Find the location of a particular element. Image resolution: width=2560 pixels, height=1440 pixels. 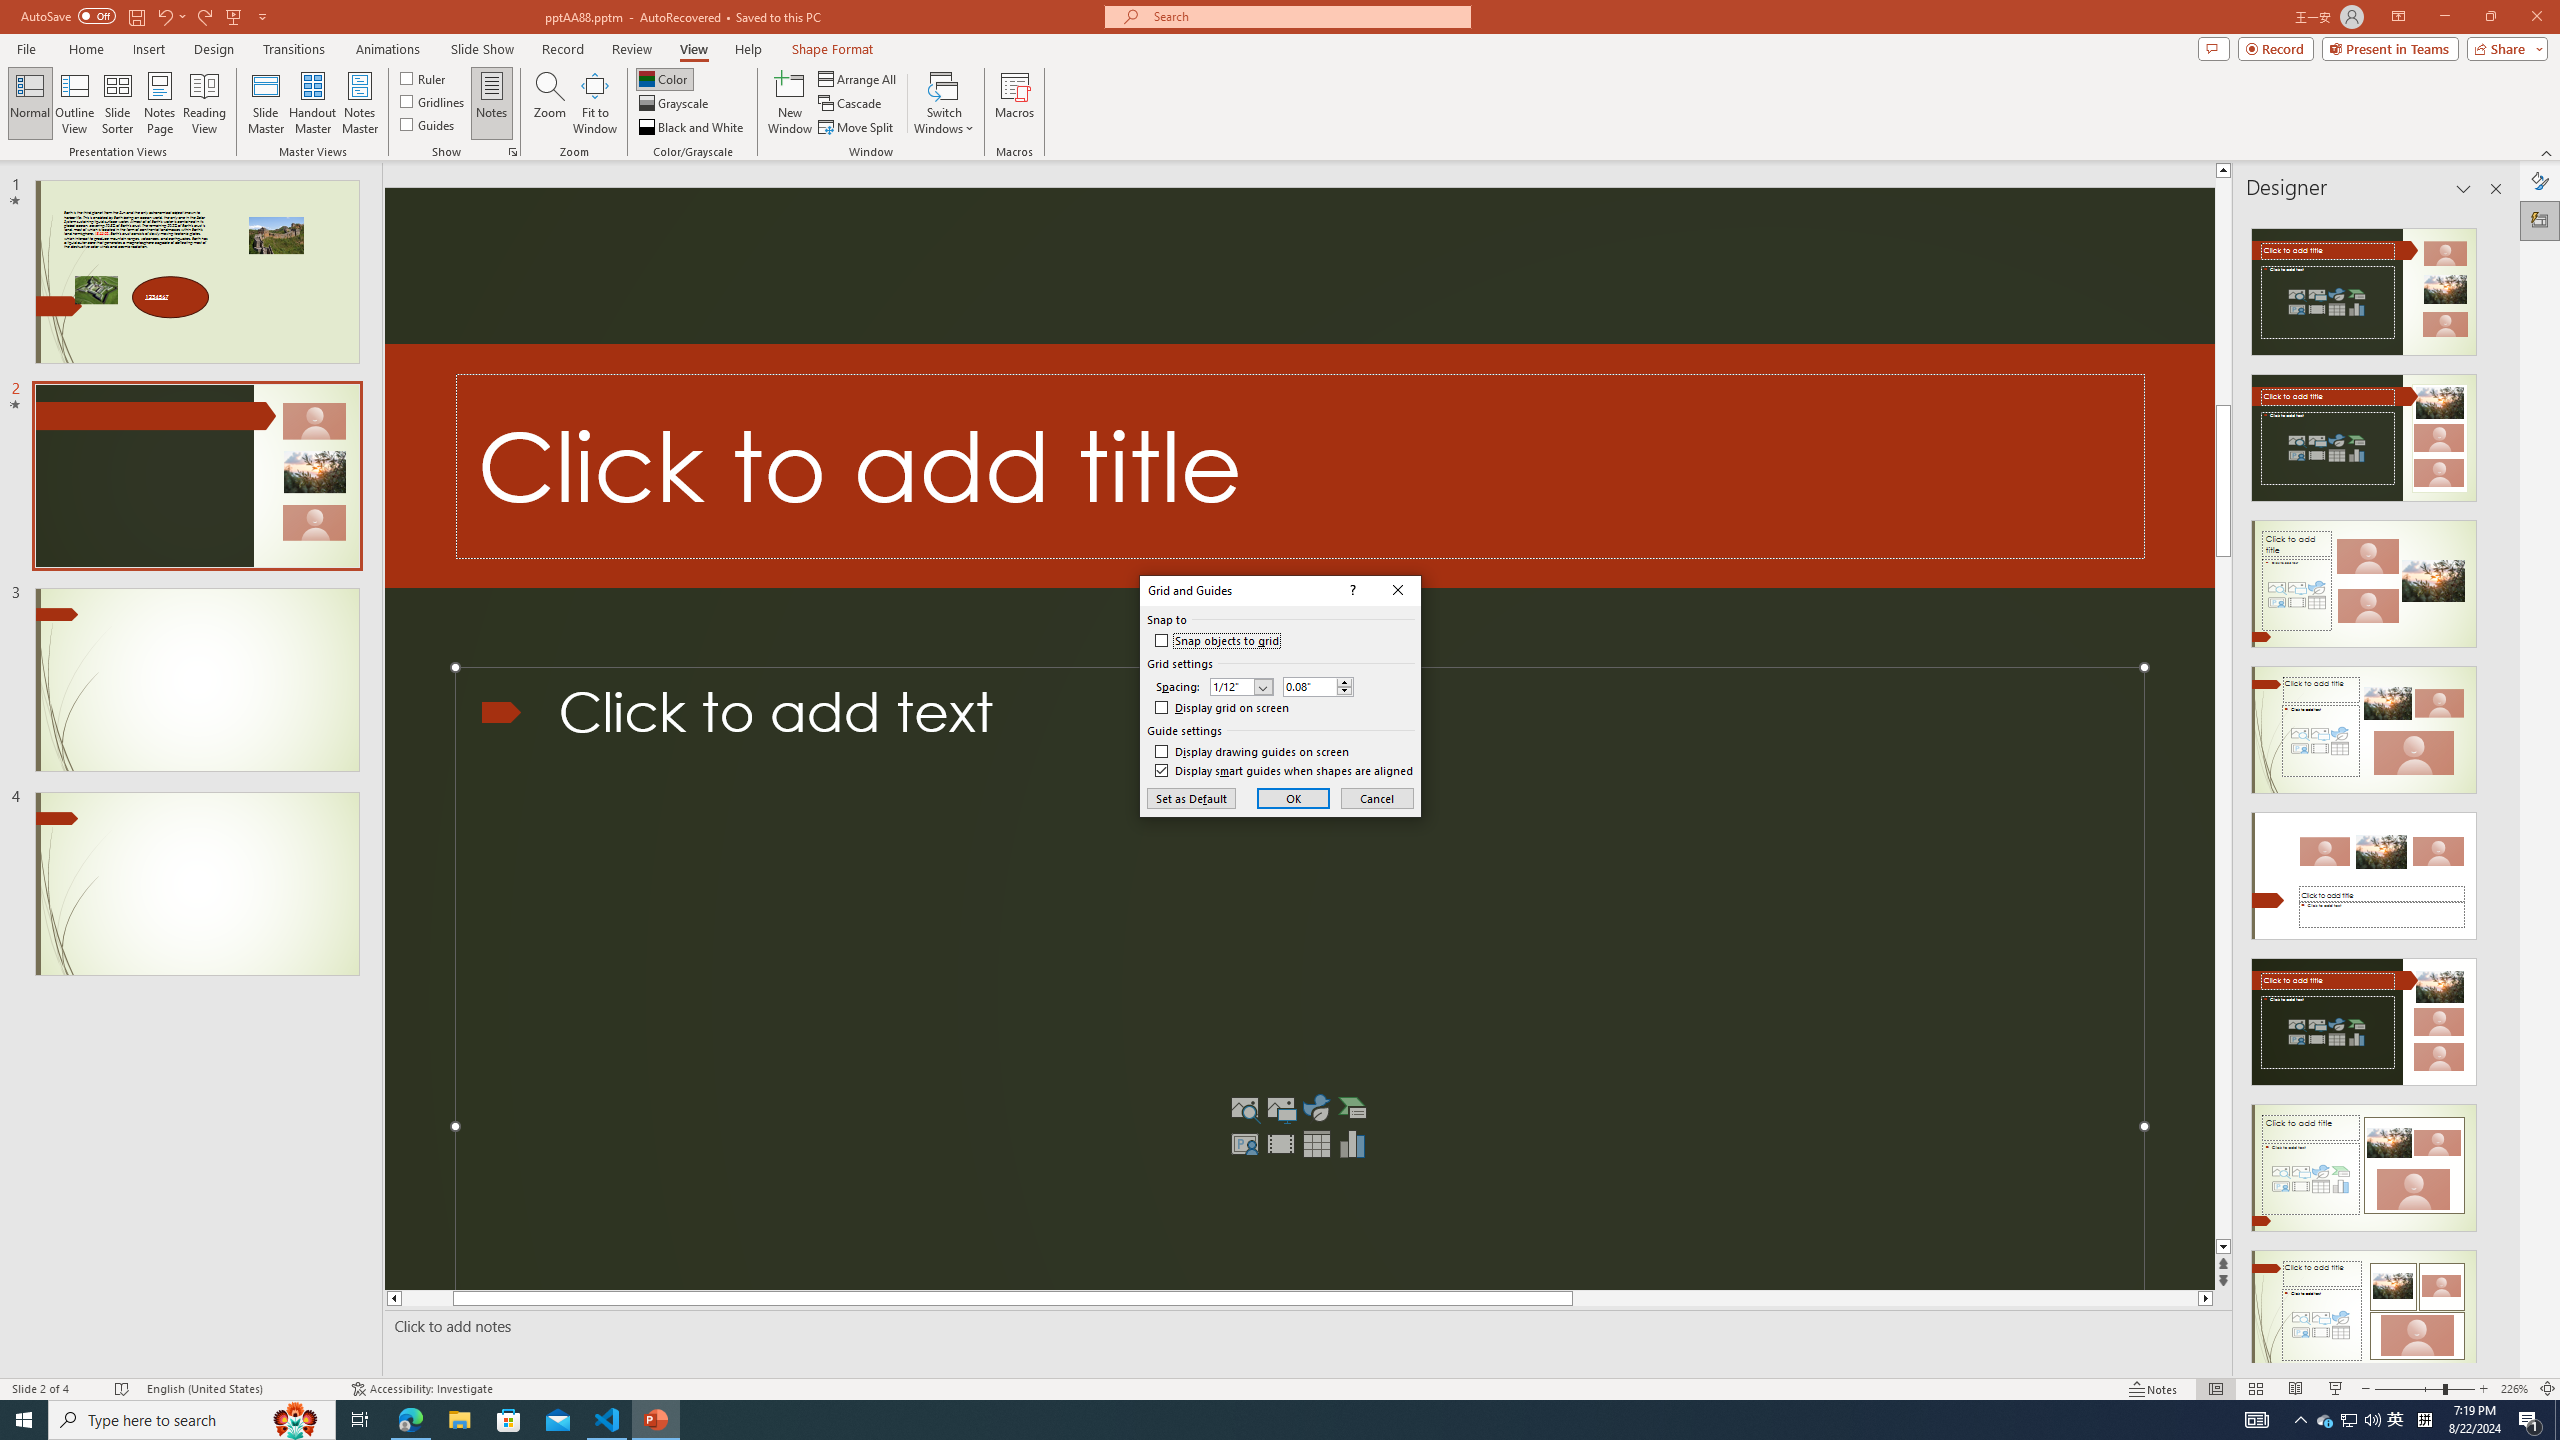

New Window is located at coordinates (790, 103).